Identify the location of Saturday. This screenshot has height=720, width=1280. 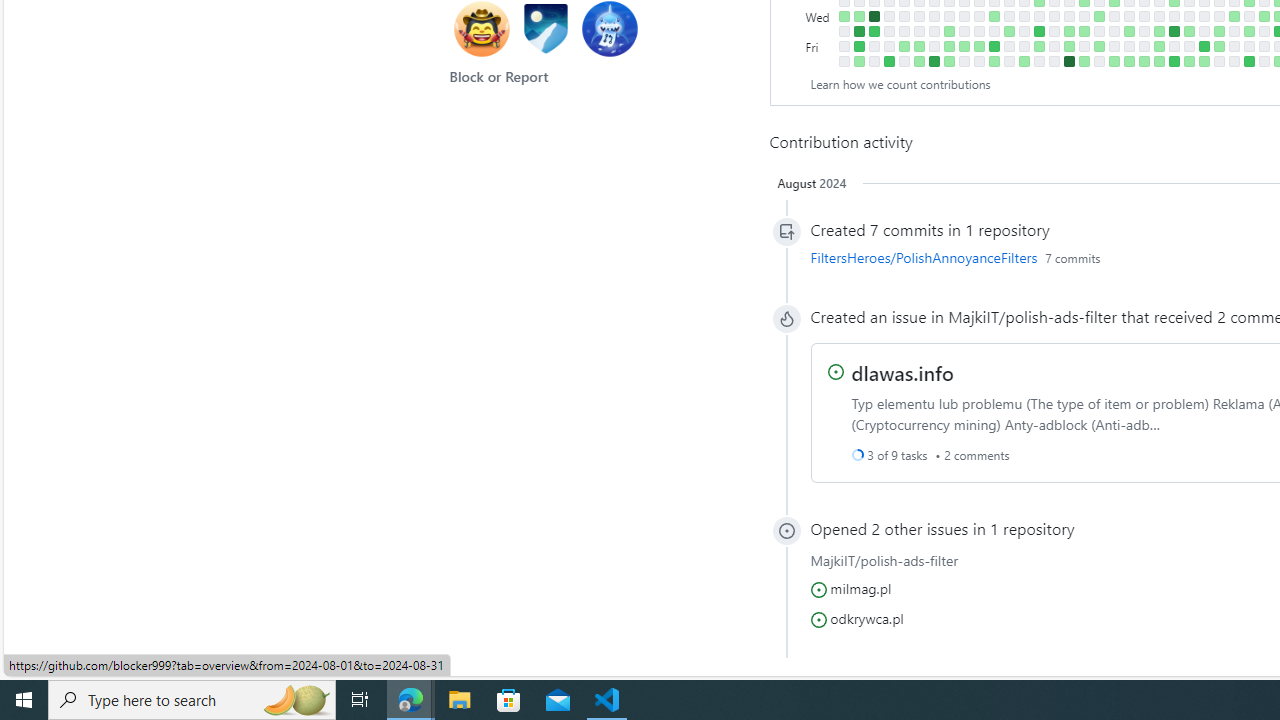
(820, 61).